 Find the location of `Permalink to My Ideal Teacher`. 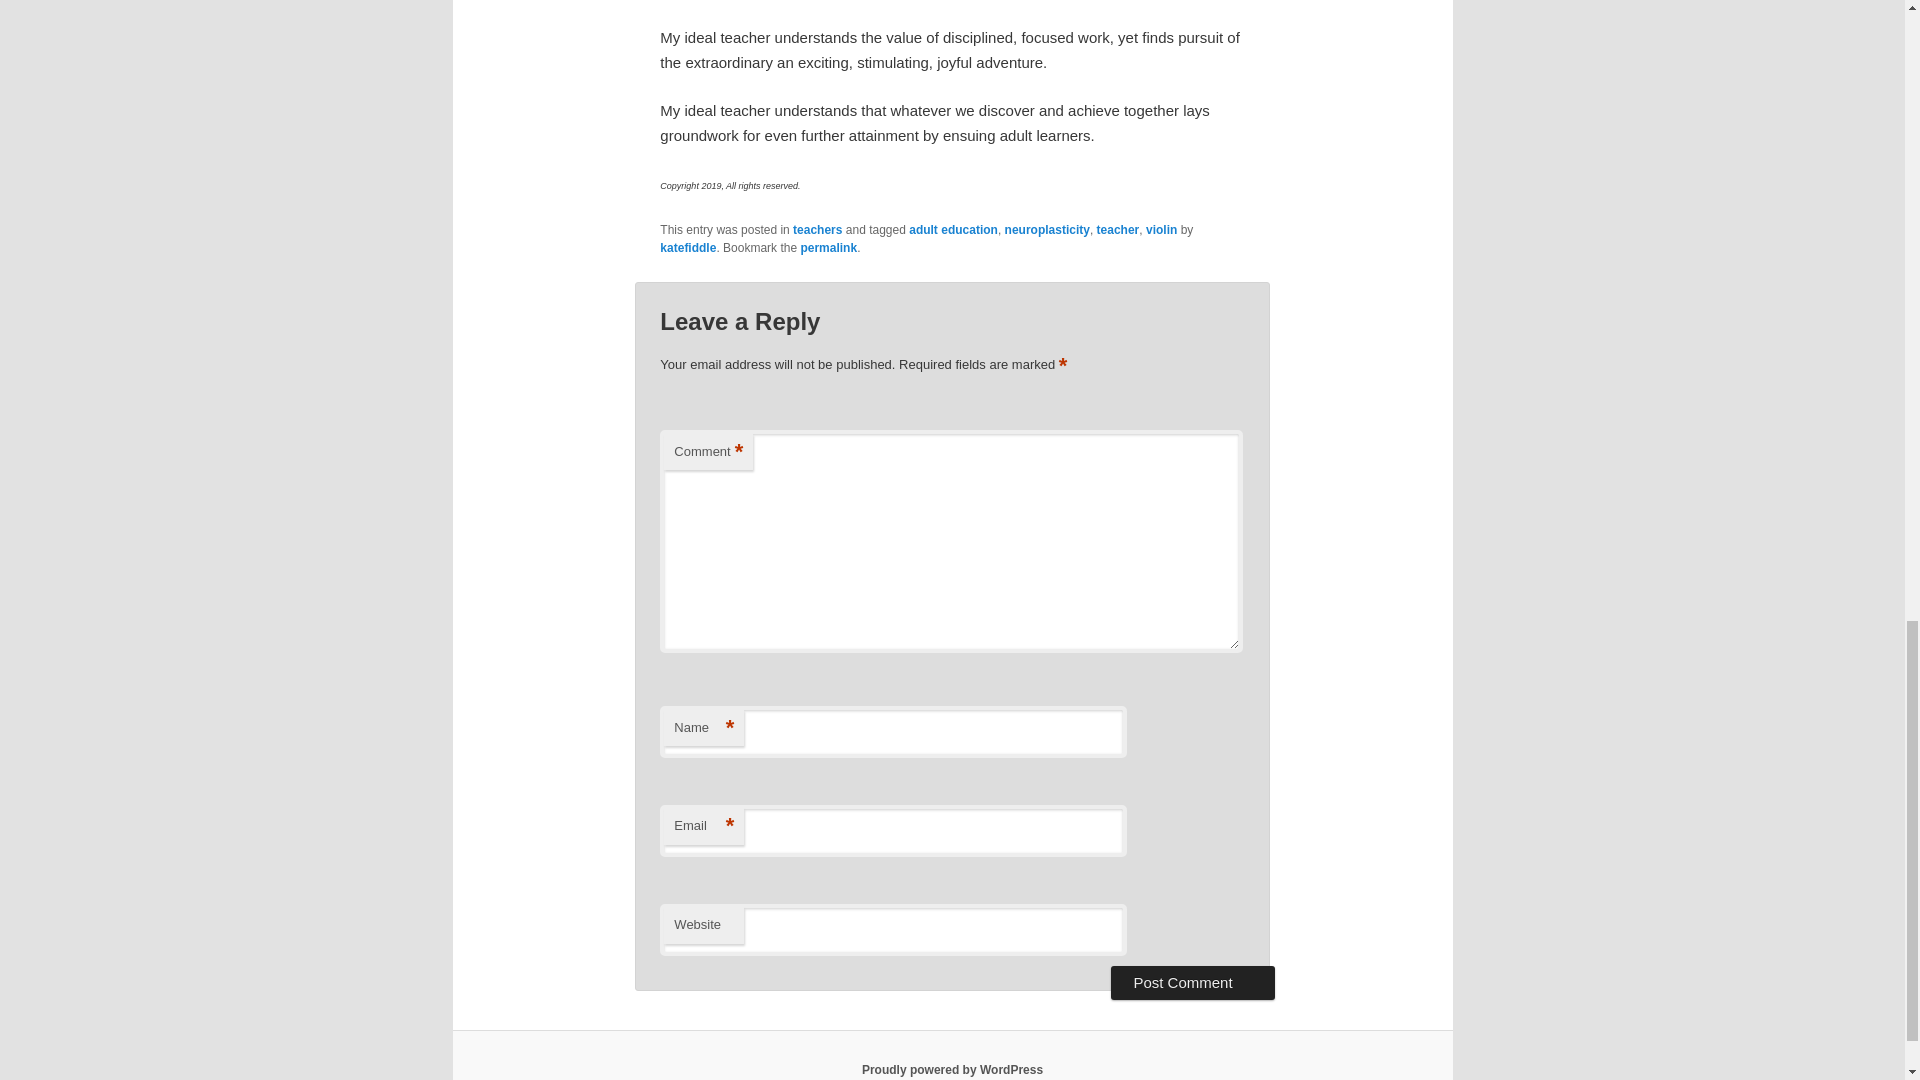

Permalink to My Ideal Teacher is located at coordinates (828, 247).